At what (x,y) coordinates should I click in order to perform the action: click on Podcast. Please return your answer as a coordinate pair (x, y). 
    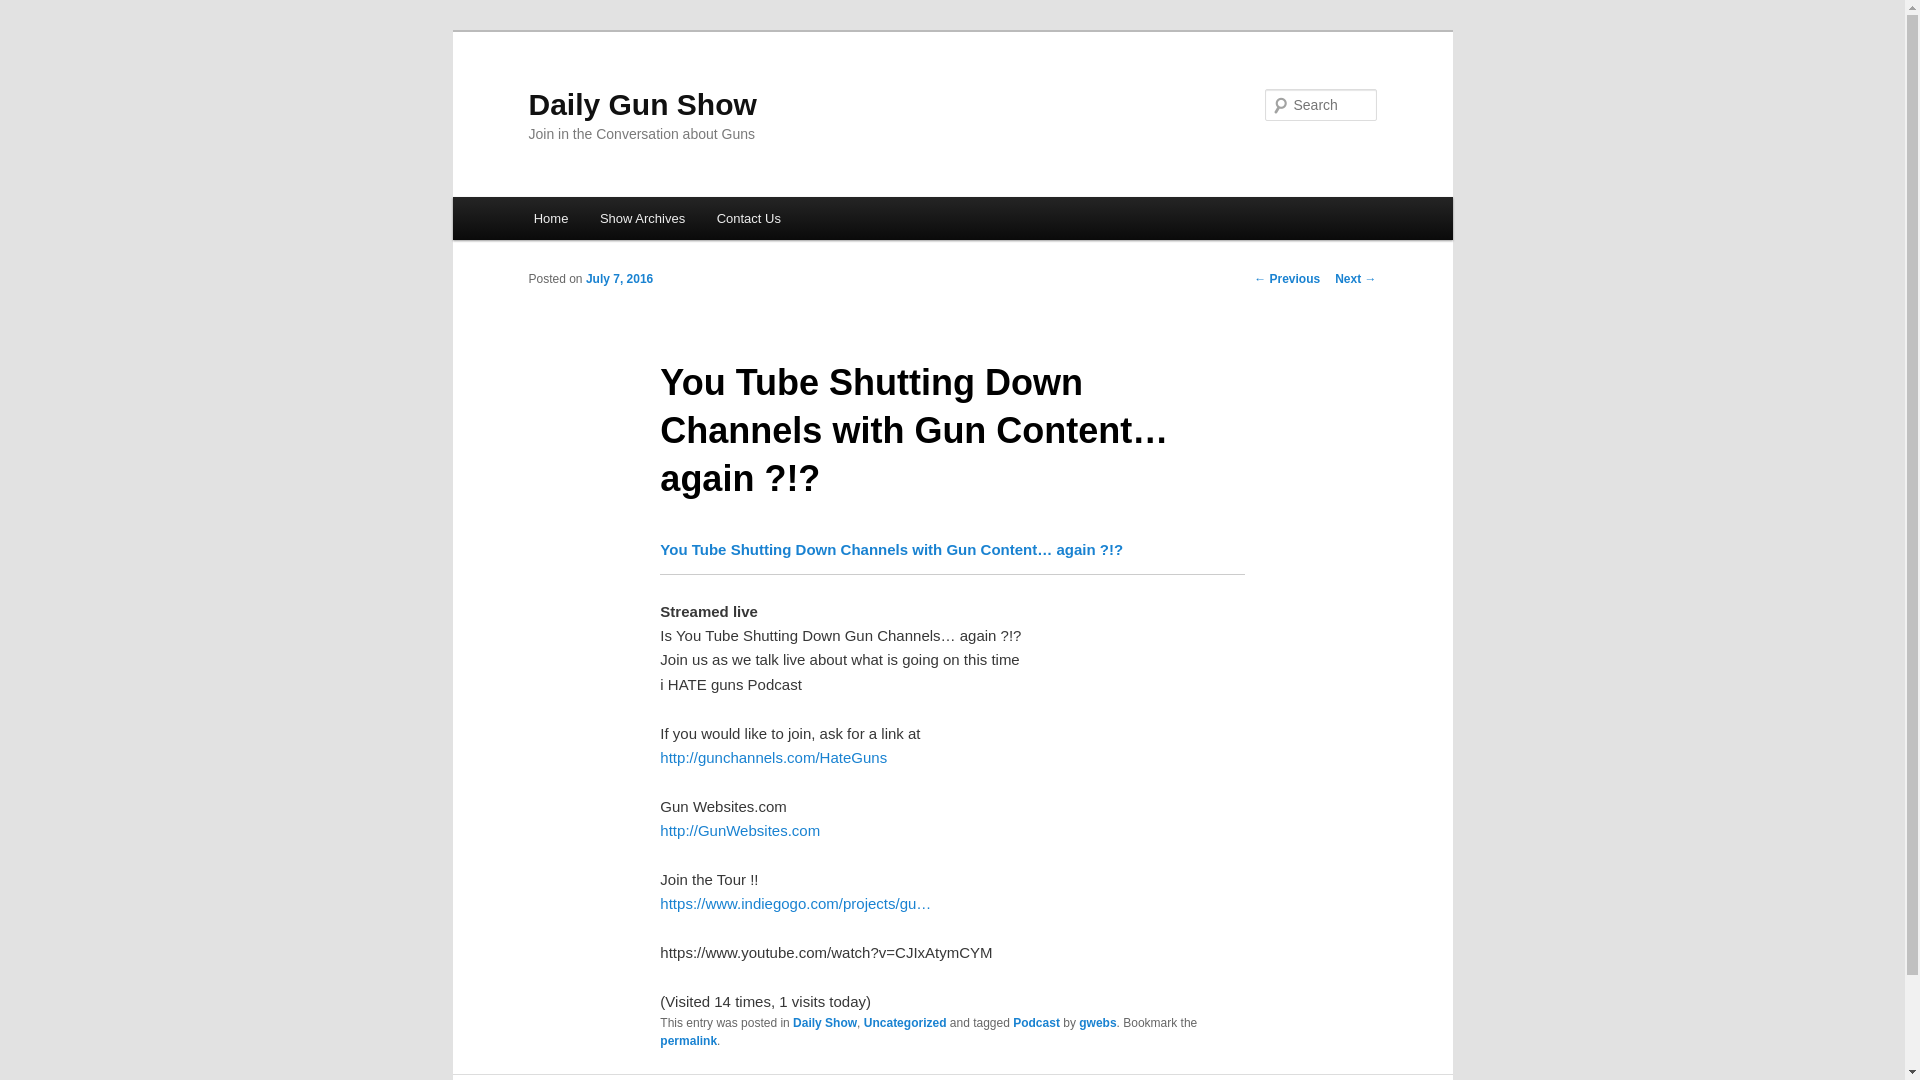
    Looking at the image, I should click on (1036, 1023).